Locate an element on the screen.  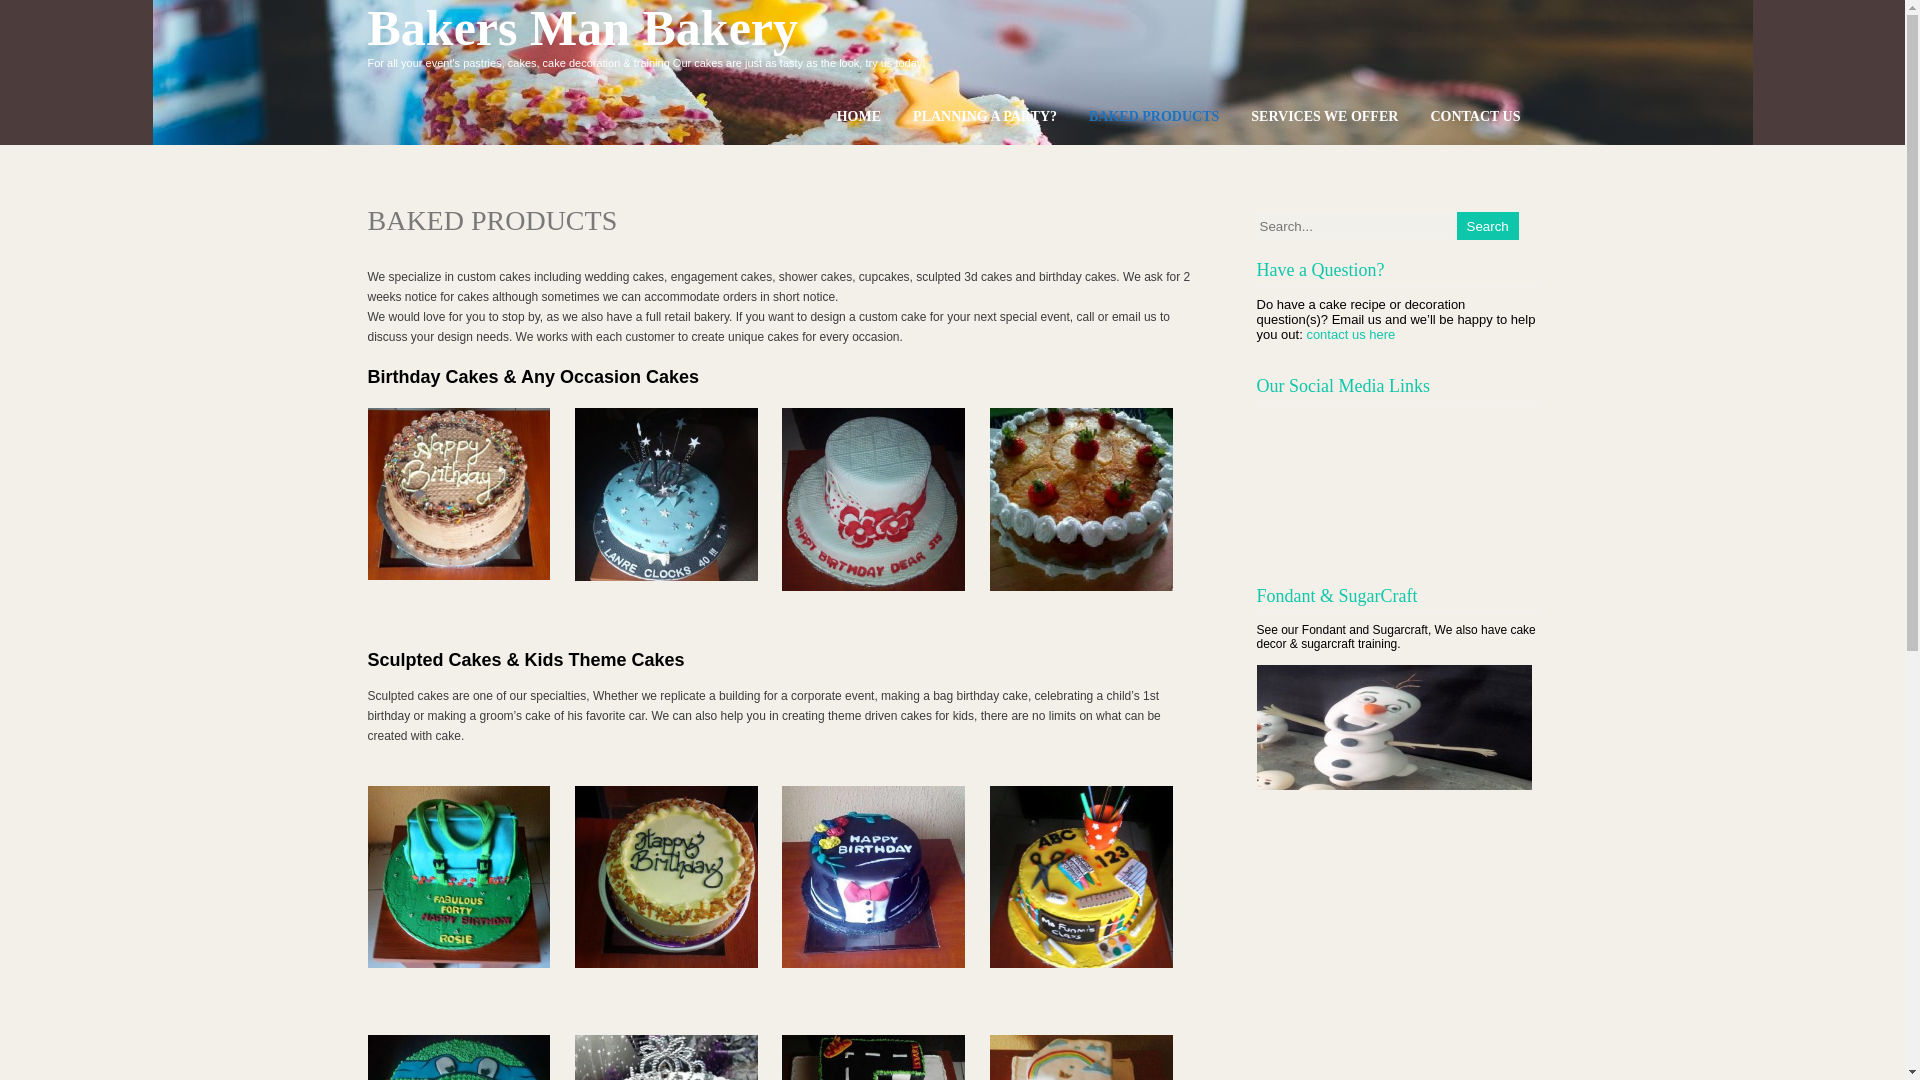
contact us here is located at coordinates (1350, 334).